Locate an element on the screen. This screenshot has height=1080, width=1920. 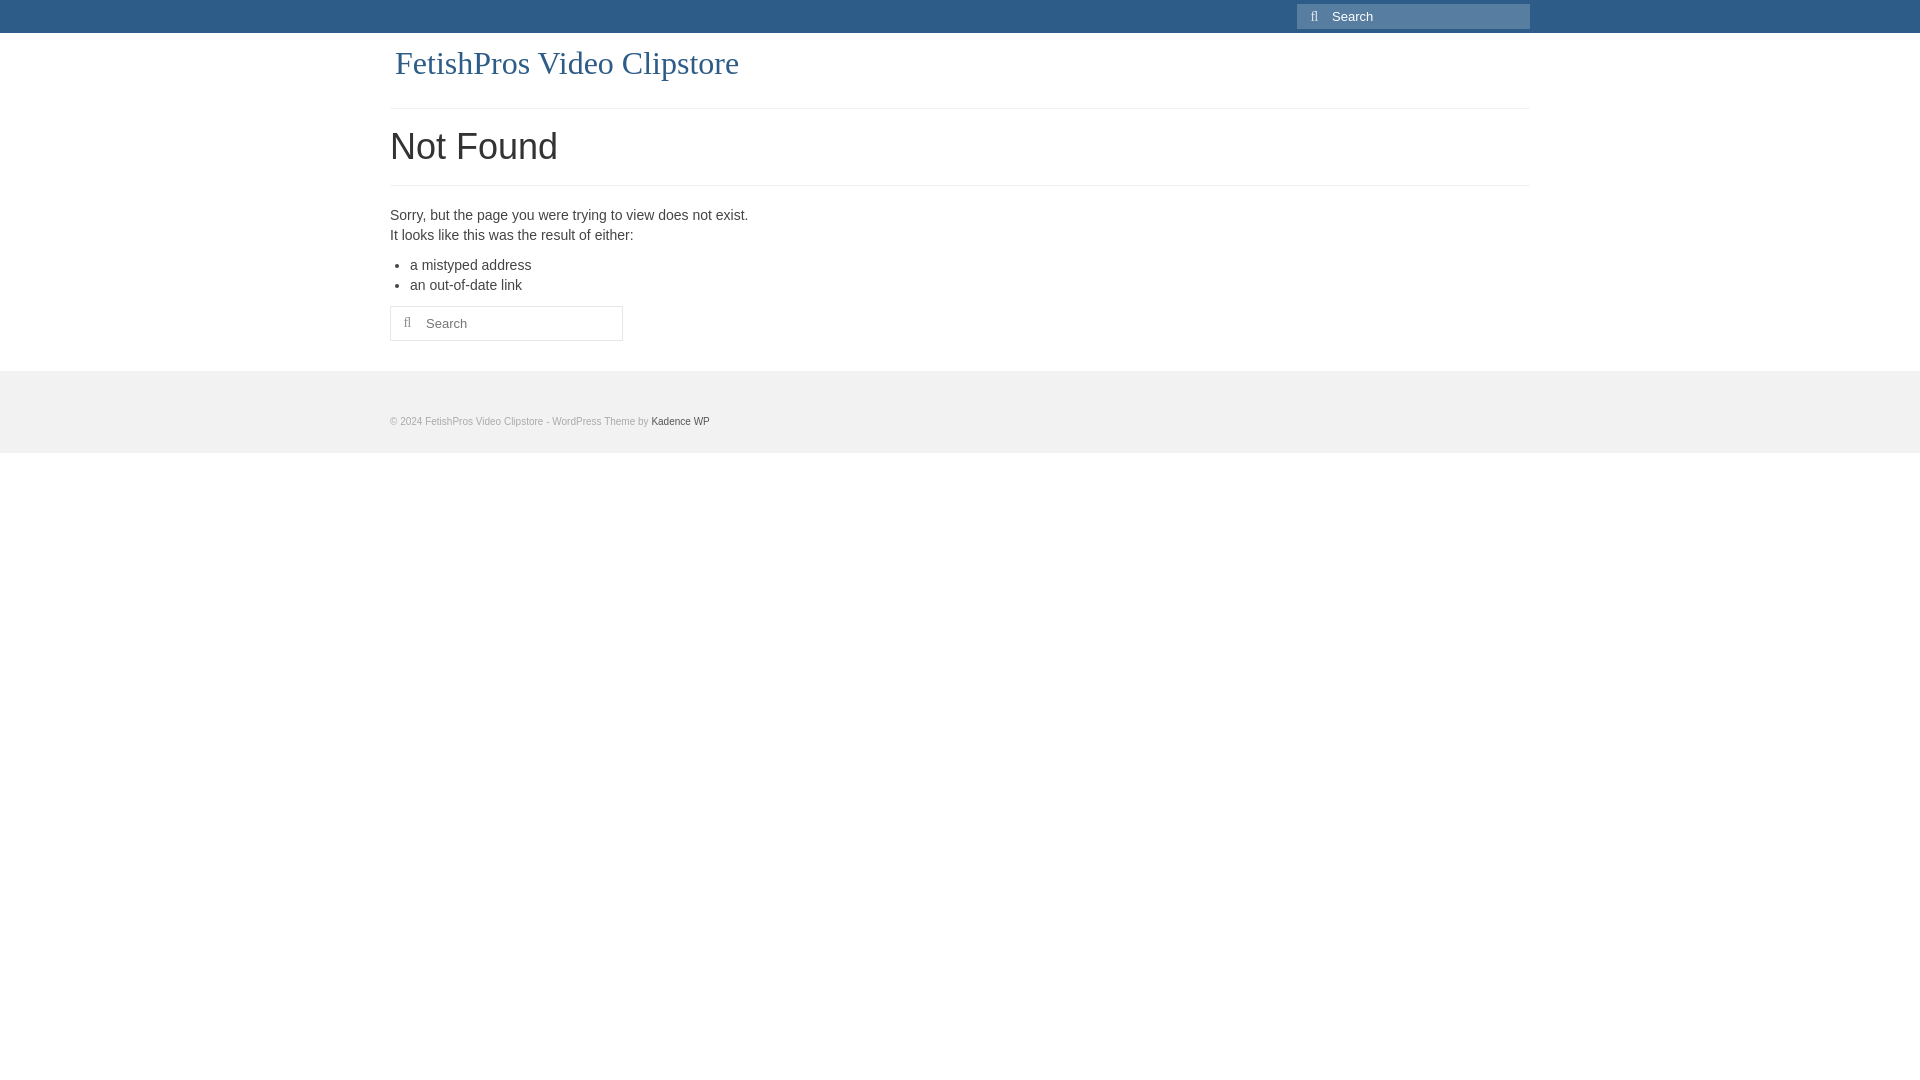
Kadence WP is located at coordinates (679, 420).